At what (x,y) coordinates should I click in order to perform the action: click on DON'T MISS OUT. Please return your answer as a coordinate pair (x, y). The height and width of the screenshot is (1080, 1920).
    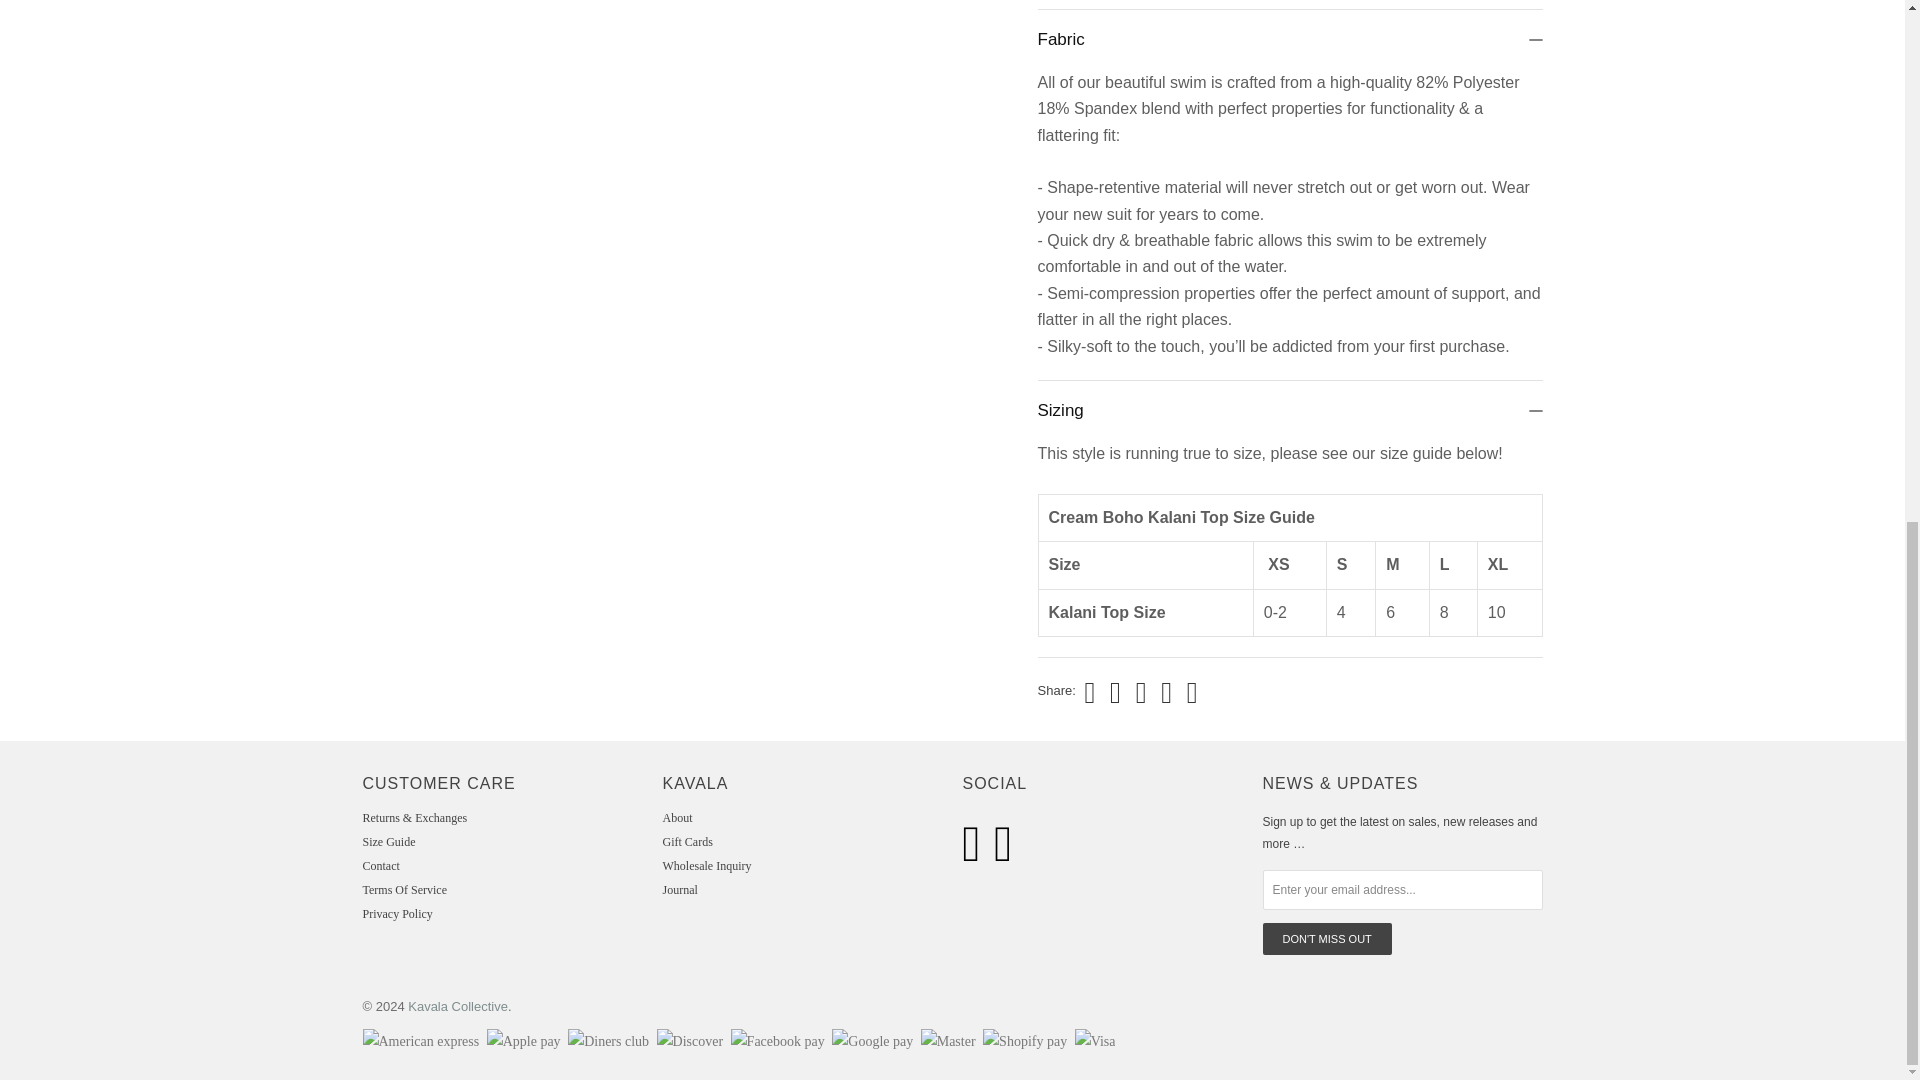
    Looking at the image, I should click on (1326, 938).